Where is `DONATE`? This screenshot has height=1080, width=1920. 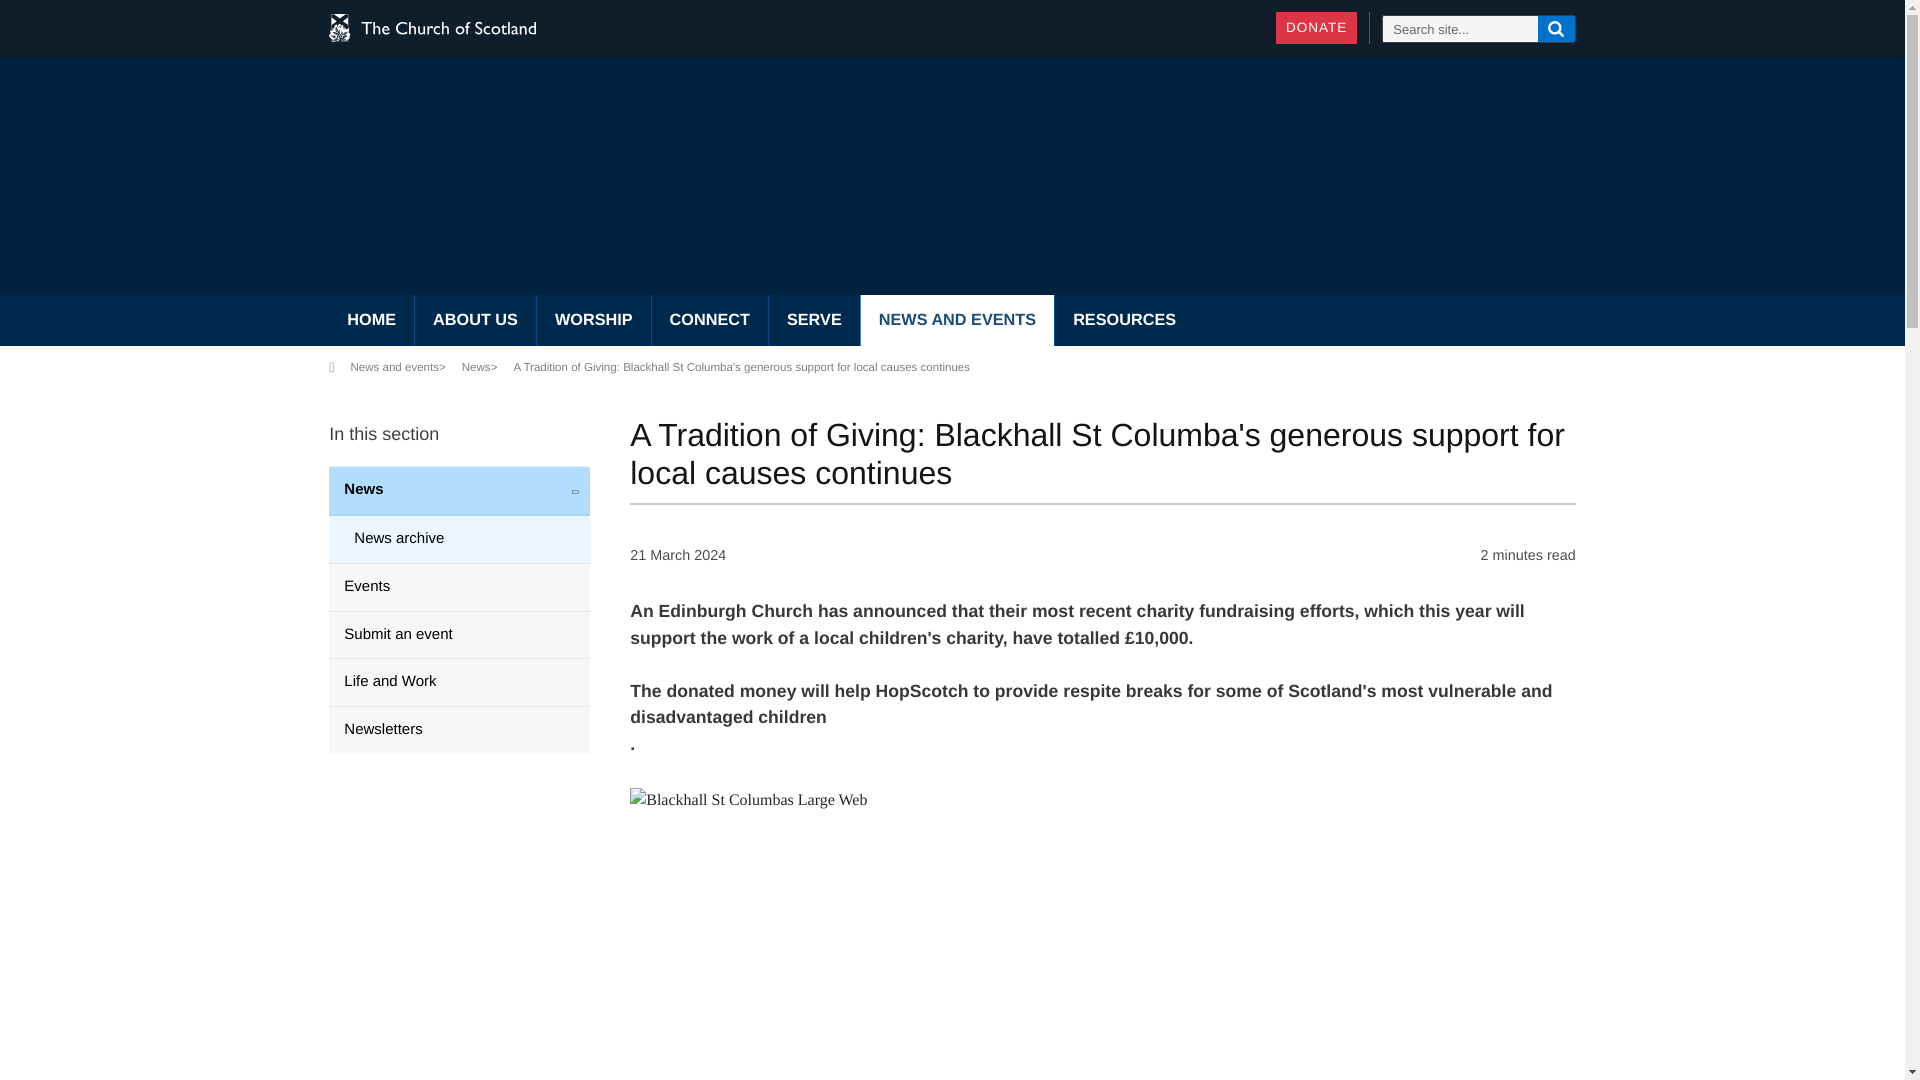
DONATE is located at coordinates (1316, 28).